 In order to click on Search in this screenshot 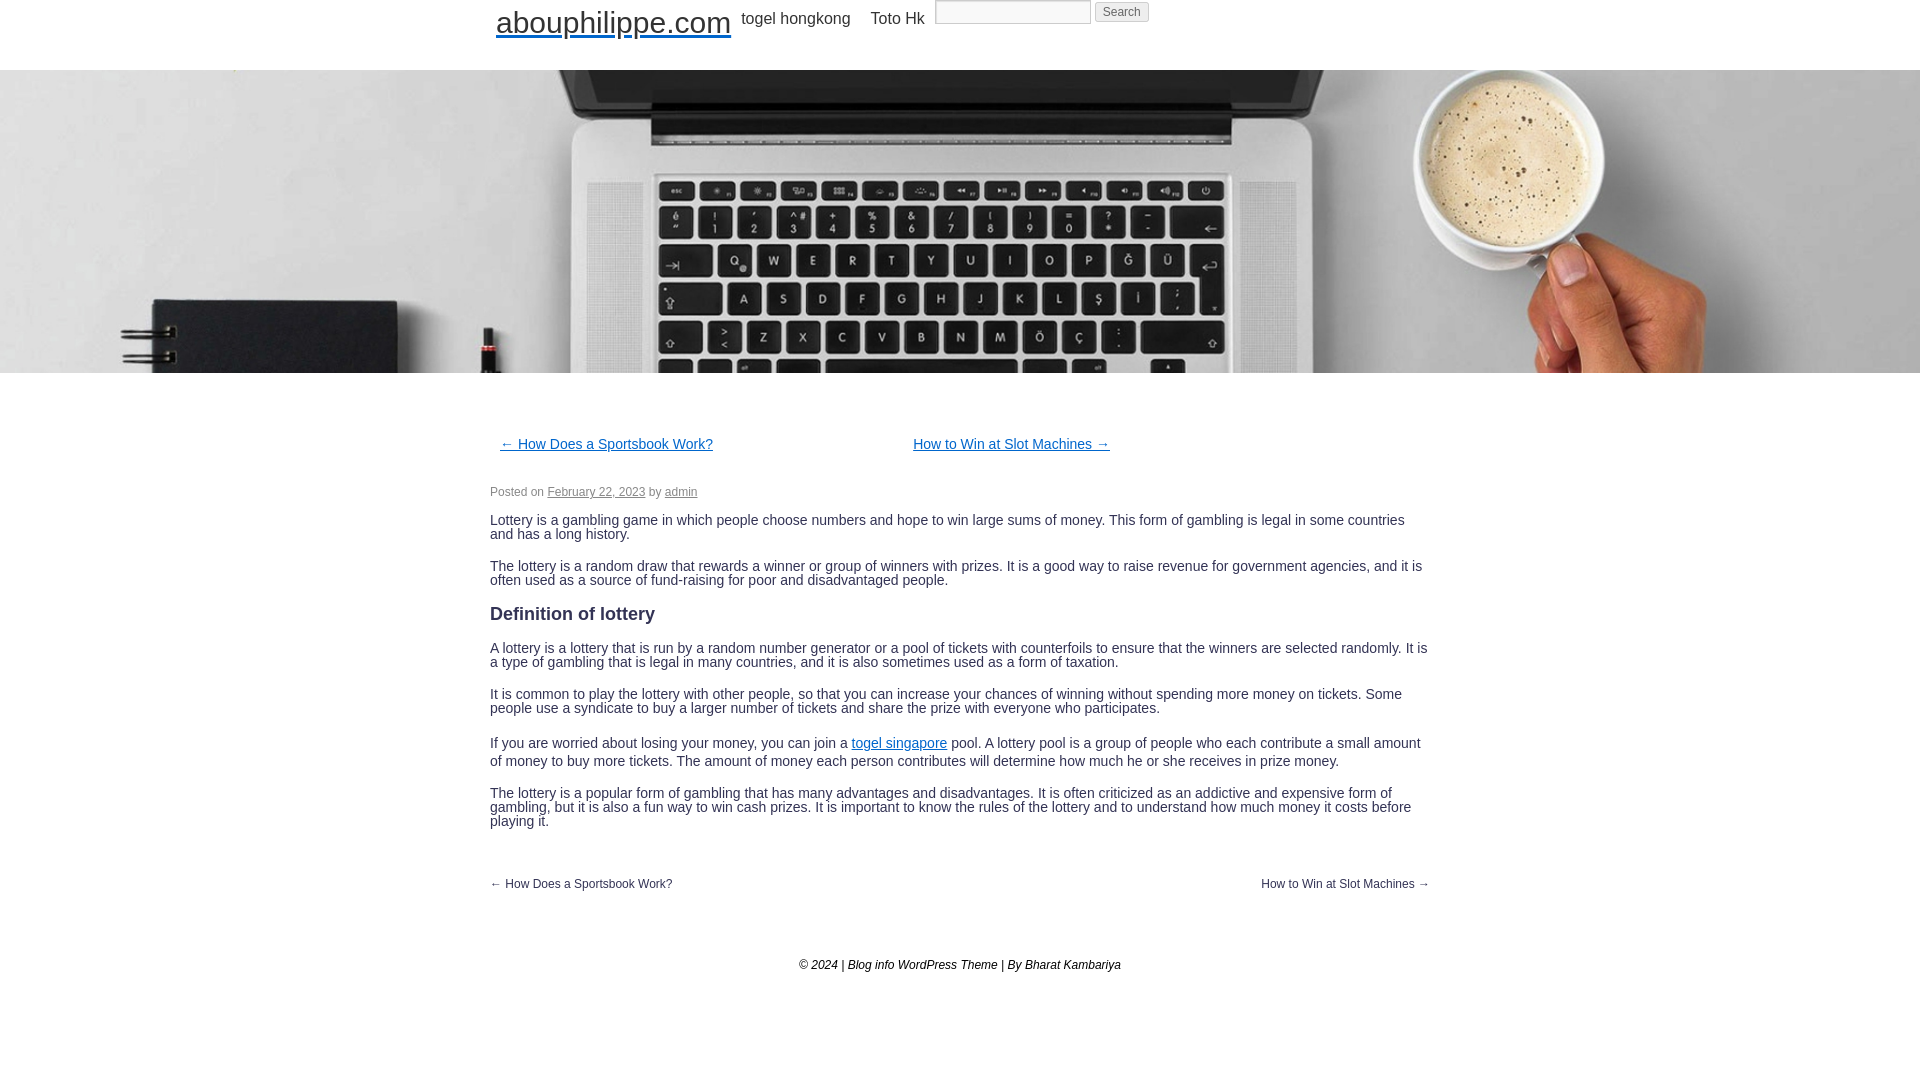, I will do `click(1121, 12)`.